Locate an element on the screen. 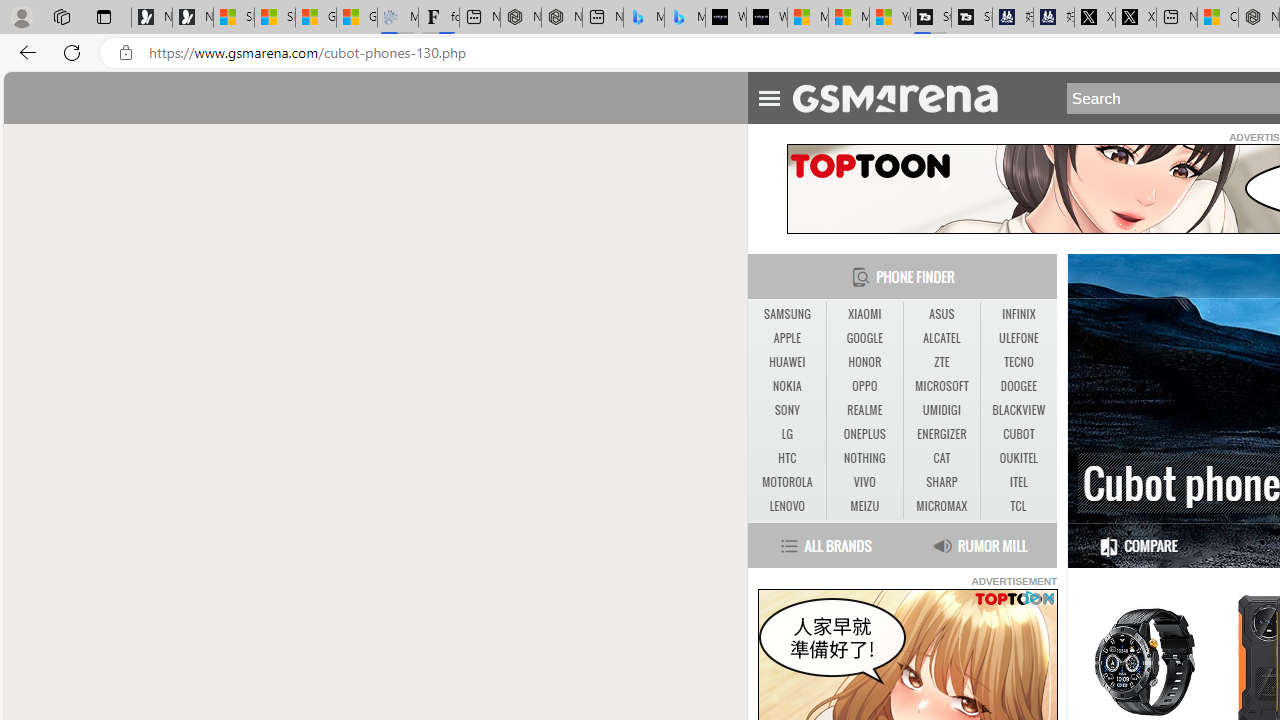 The image size is (1280, 720). INFINIX is located at coordinates (1018, 314).